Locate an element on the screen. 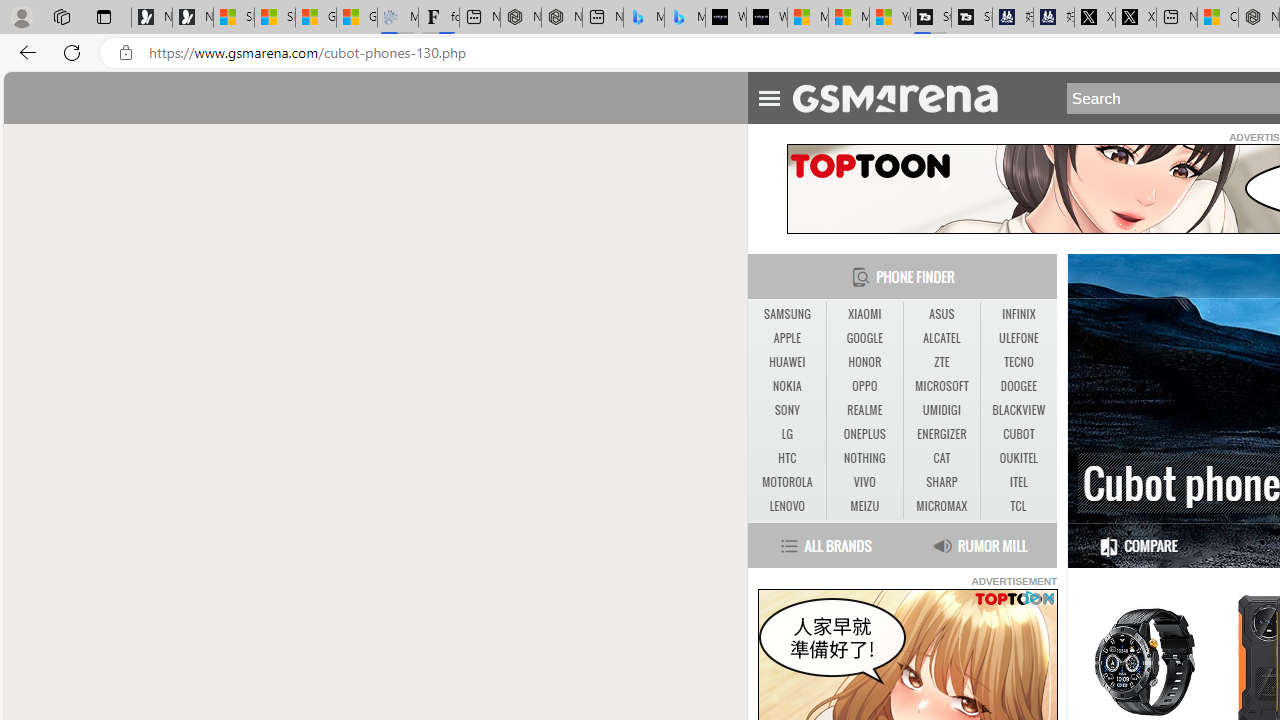 The image size is (1280, 720). INFINIX is located at coordinates (1018, 314).